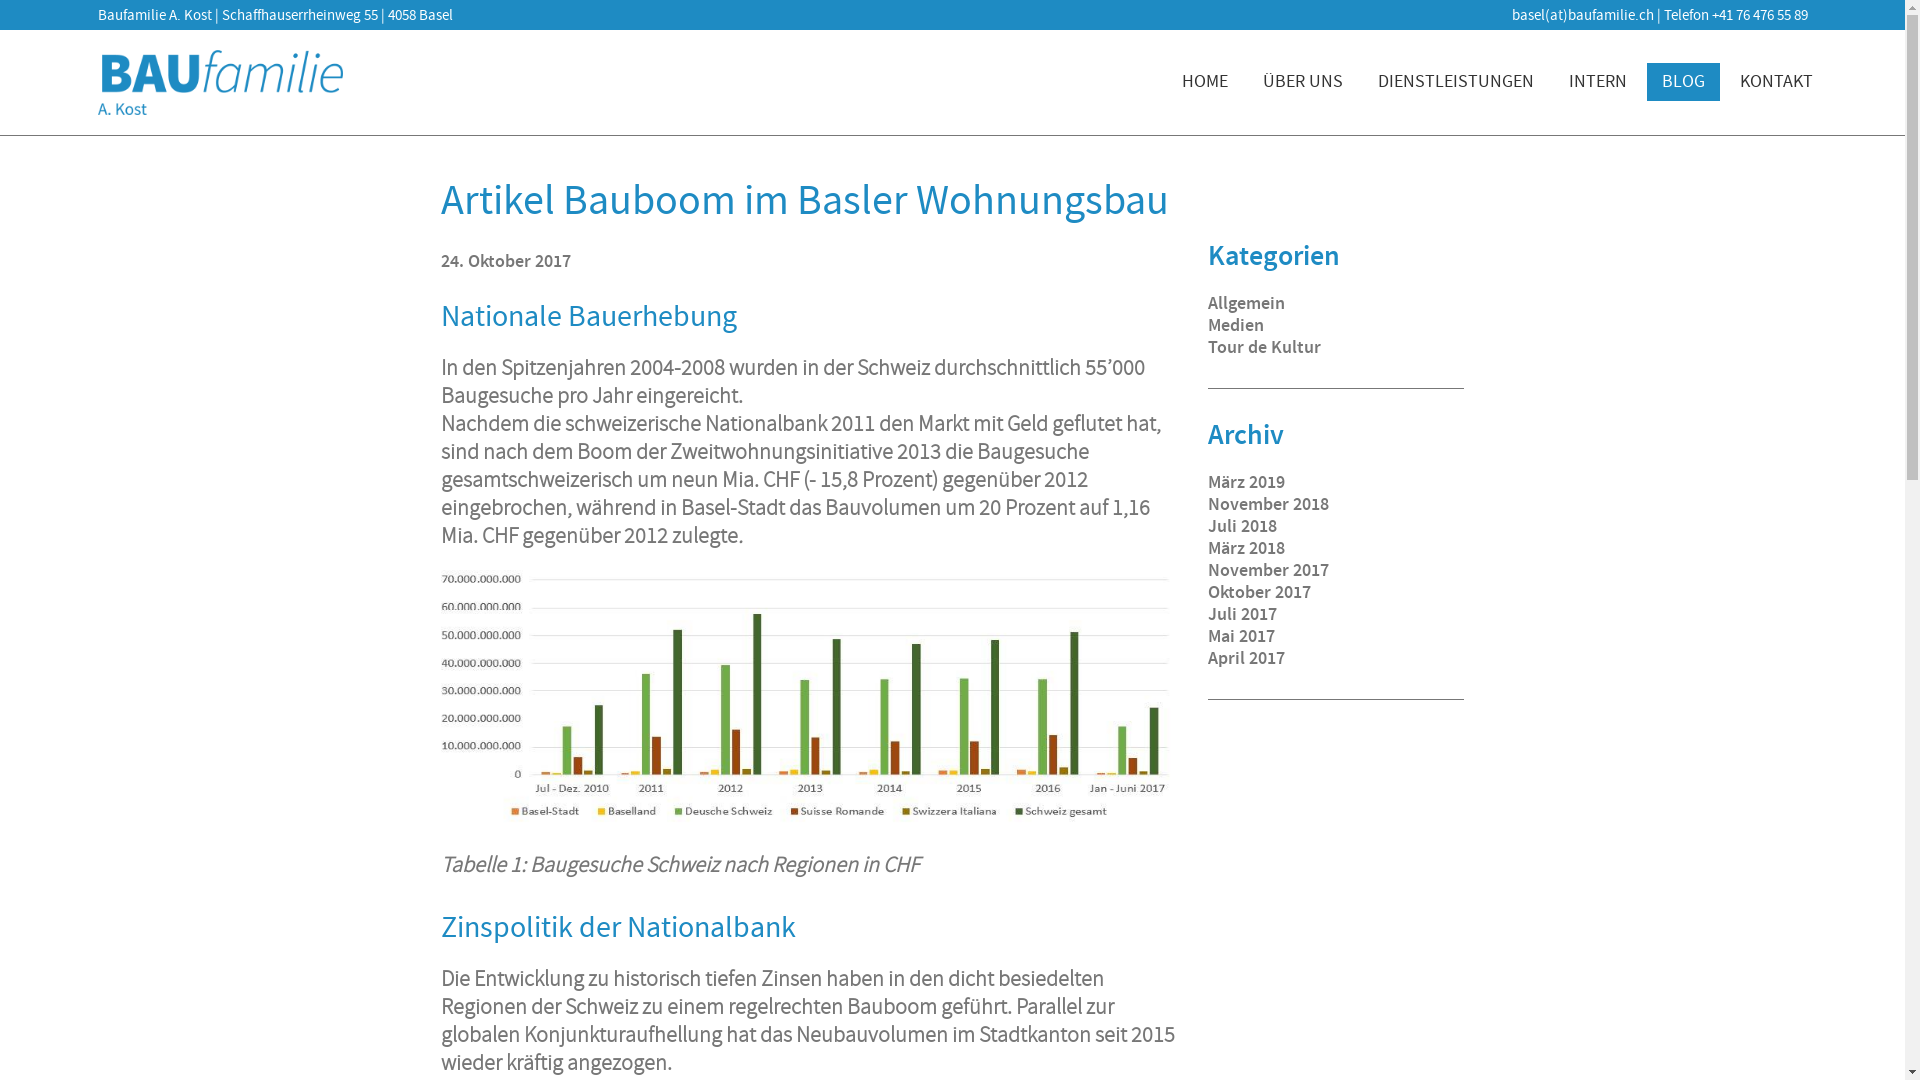 The image size is (1920, 1080). I want to click on DIENSTLEISTUNGEN, so click(1455, 82).